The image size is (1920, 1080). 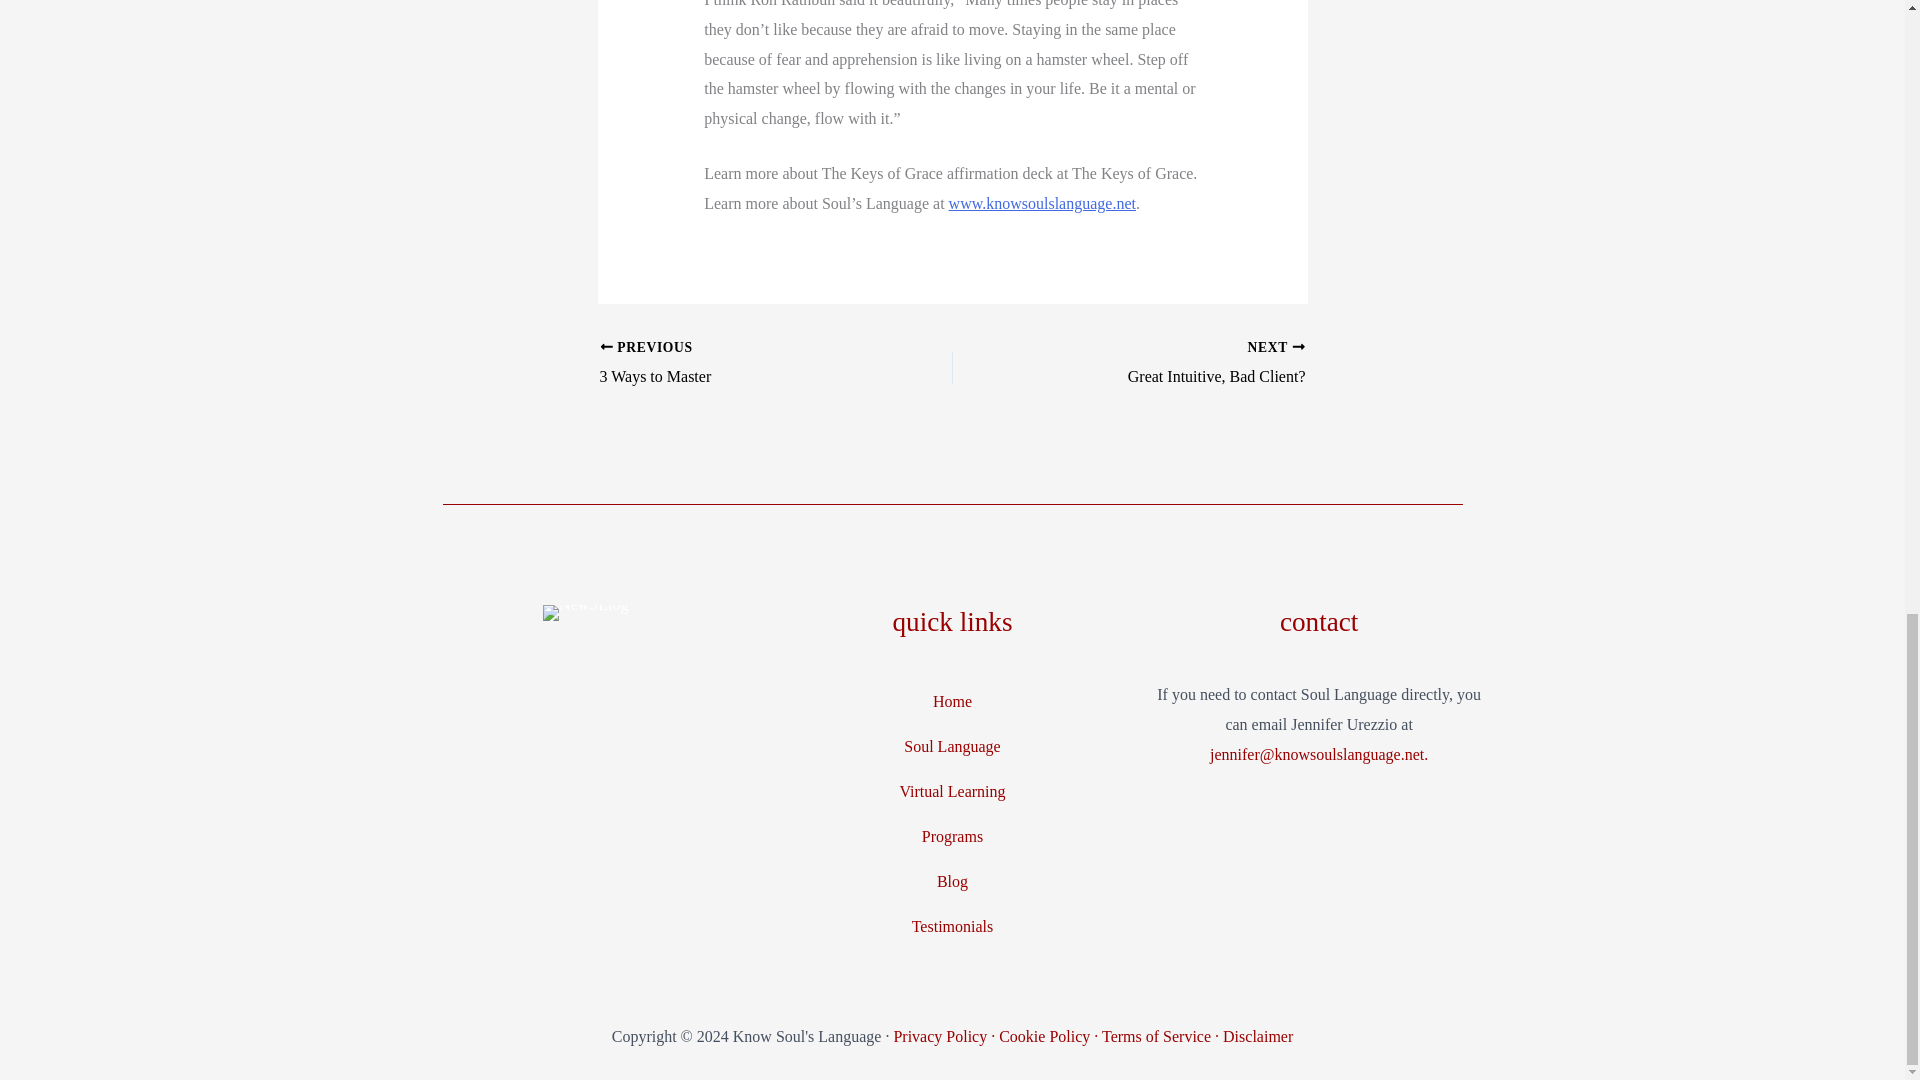 I want to click on Great Intuitive, Bad Client?, so click(x=1163, y=364).